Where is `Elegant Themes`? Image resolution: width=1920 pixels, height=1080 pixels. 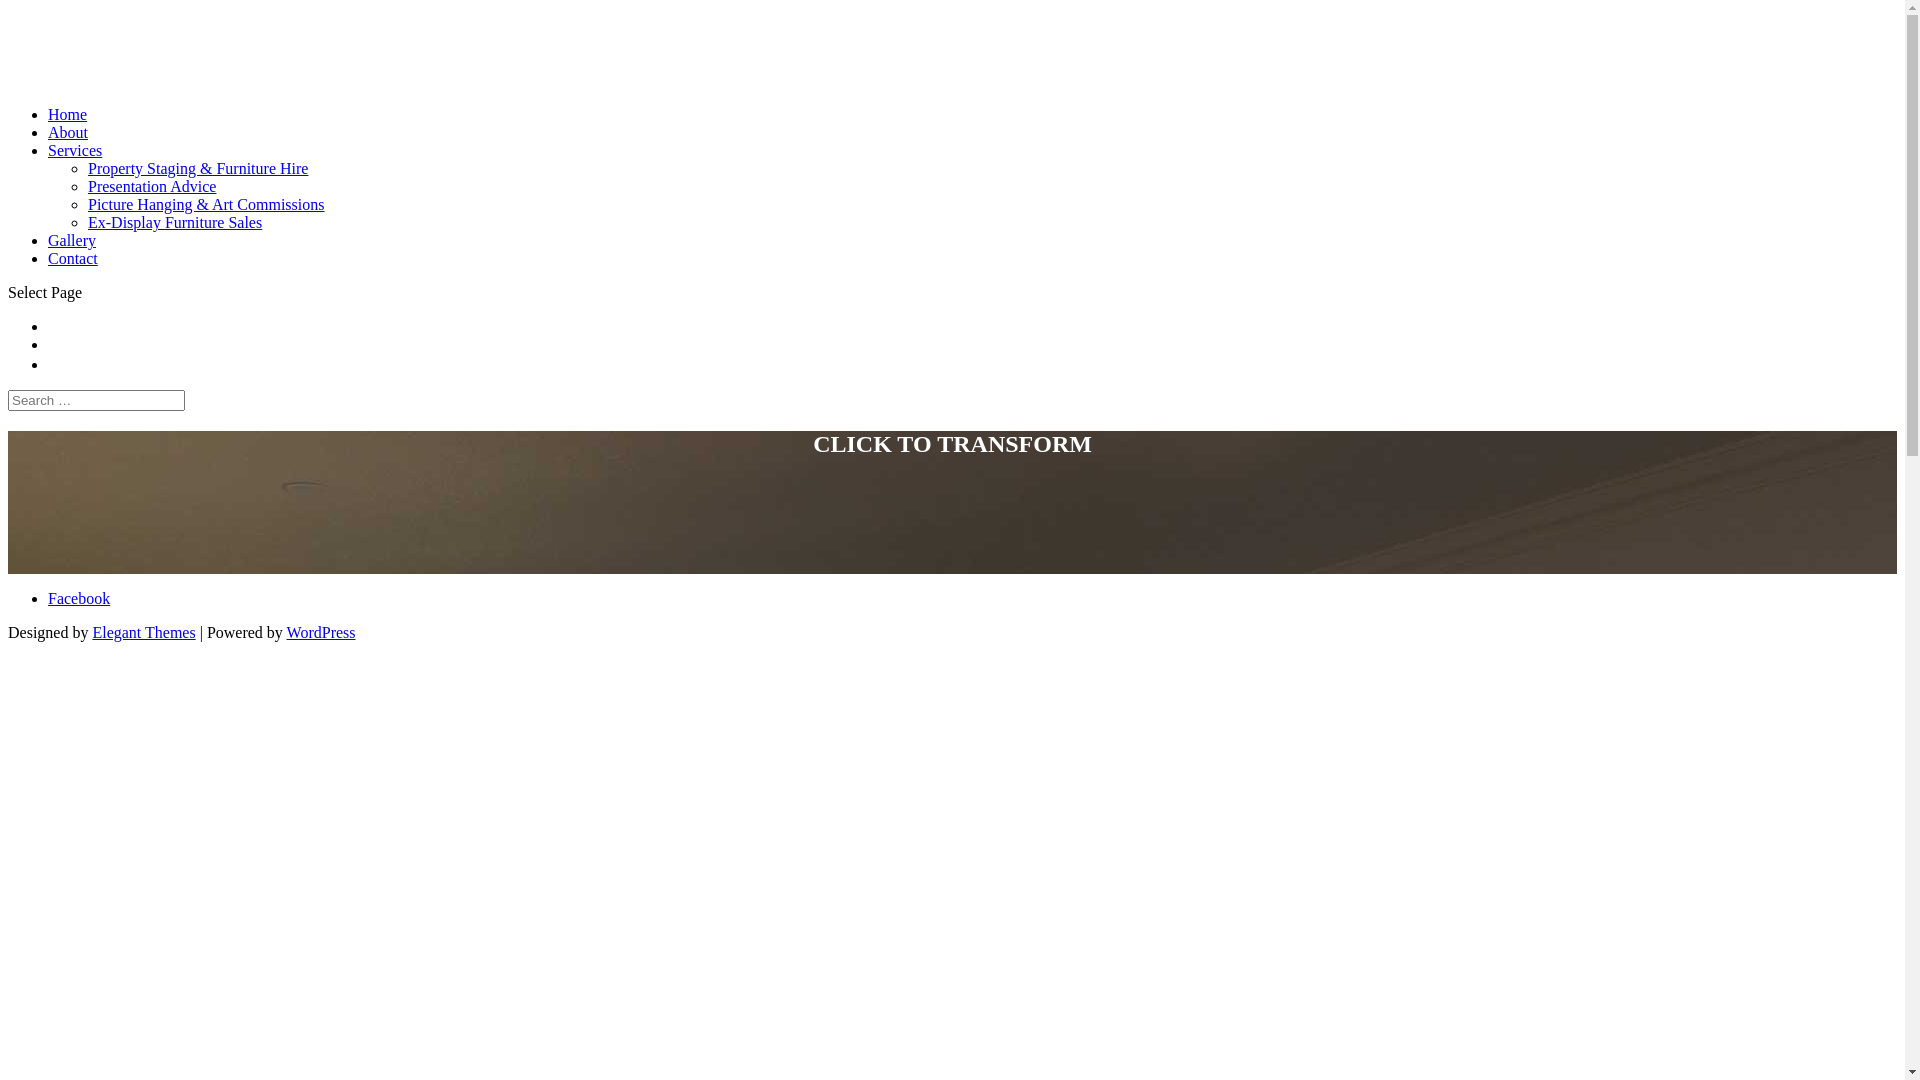 Elegant Themes is located at coordinates (144, 632).